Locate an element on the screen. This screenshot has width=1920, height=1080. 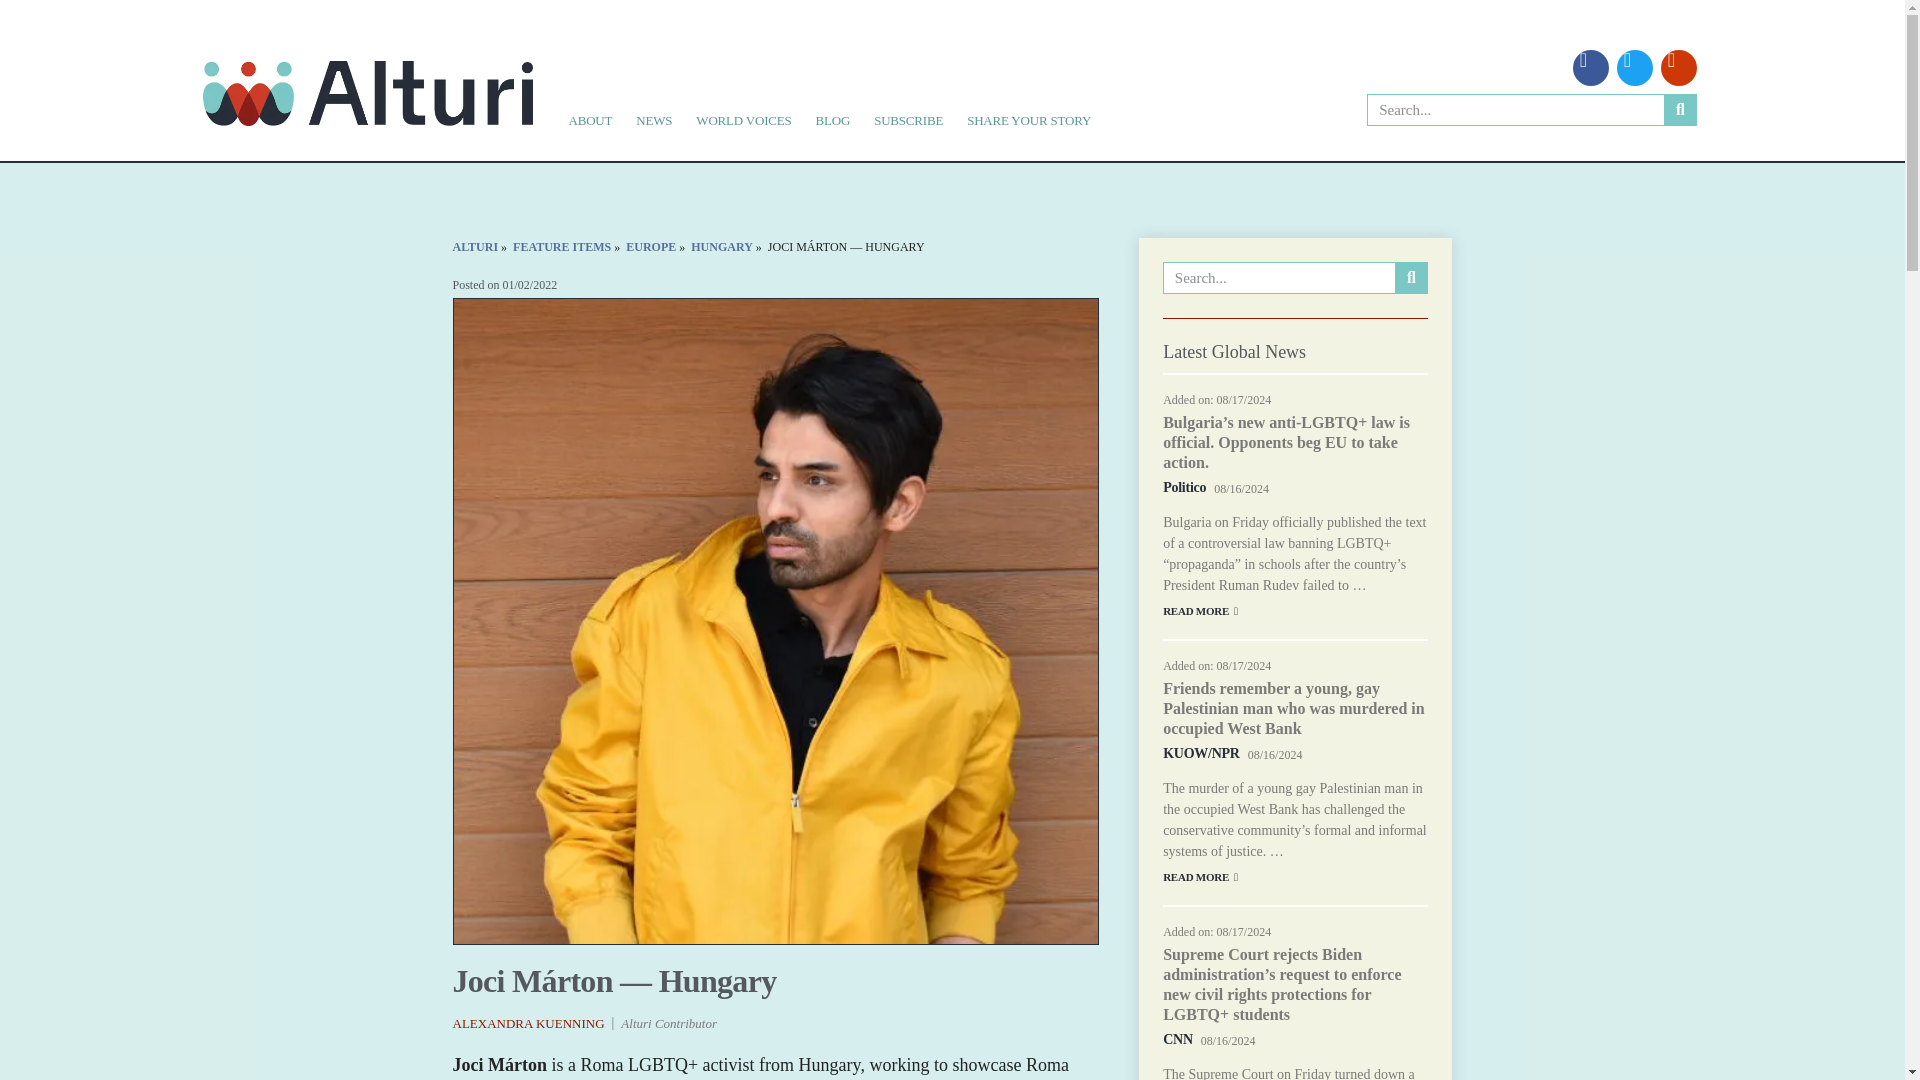
BLOG is located at coordinates (833, 120).